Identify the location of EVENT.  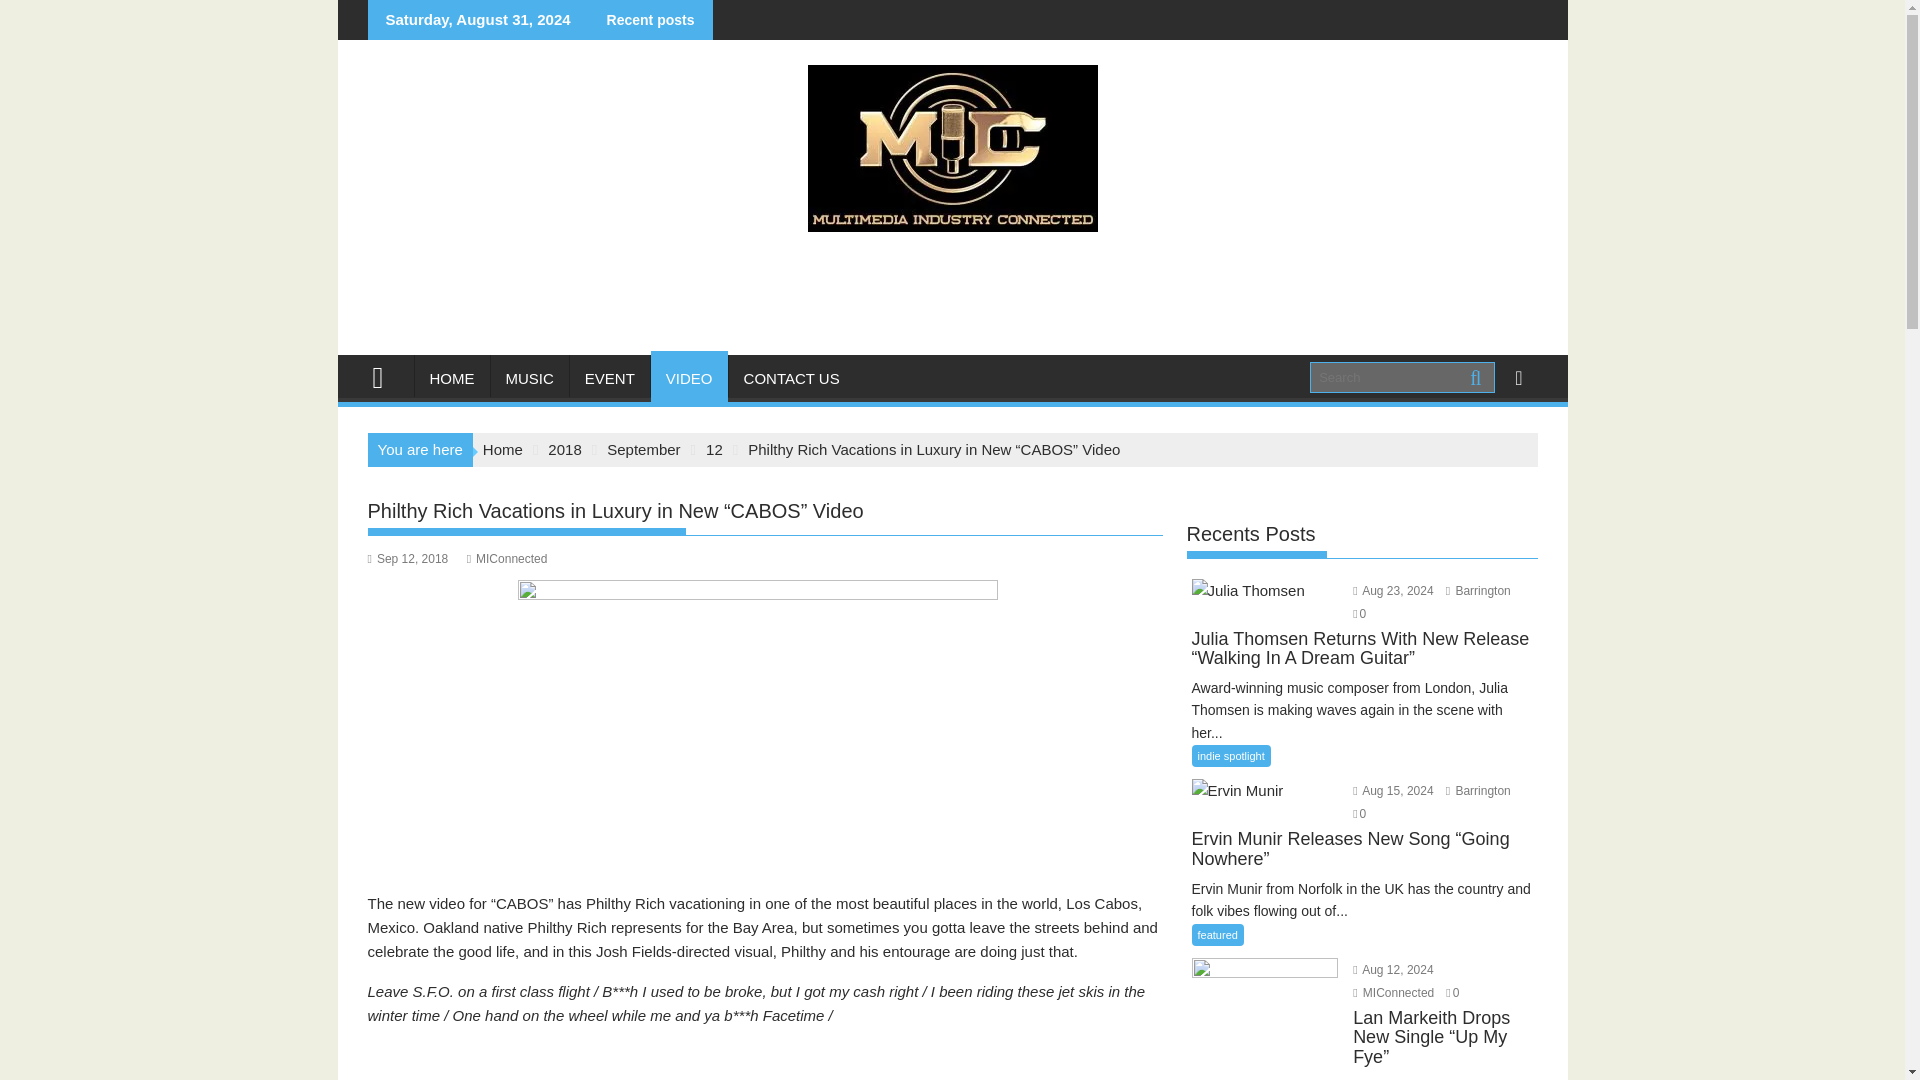
(610, 378).